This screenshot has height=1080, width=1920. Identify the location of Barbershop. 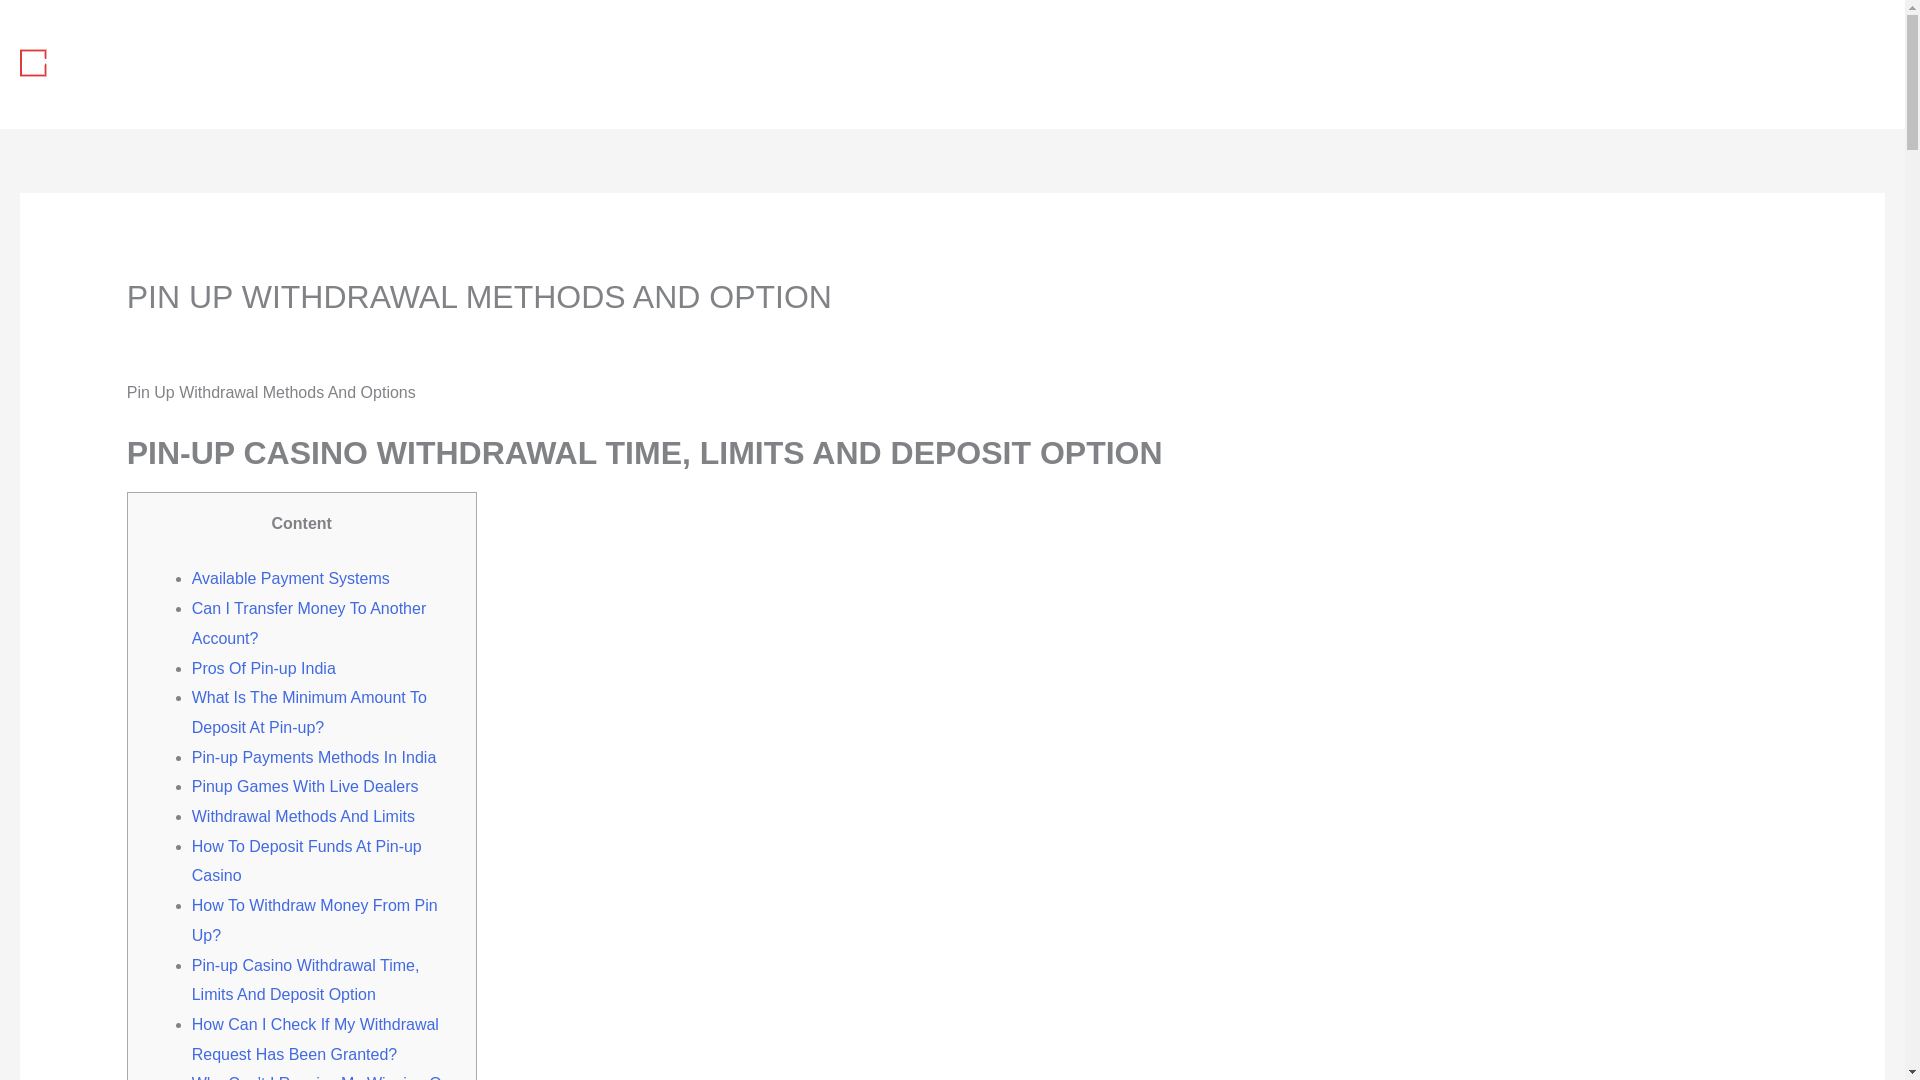
(308, 334).